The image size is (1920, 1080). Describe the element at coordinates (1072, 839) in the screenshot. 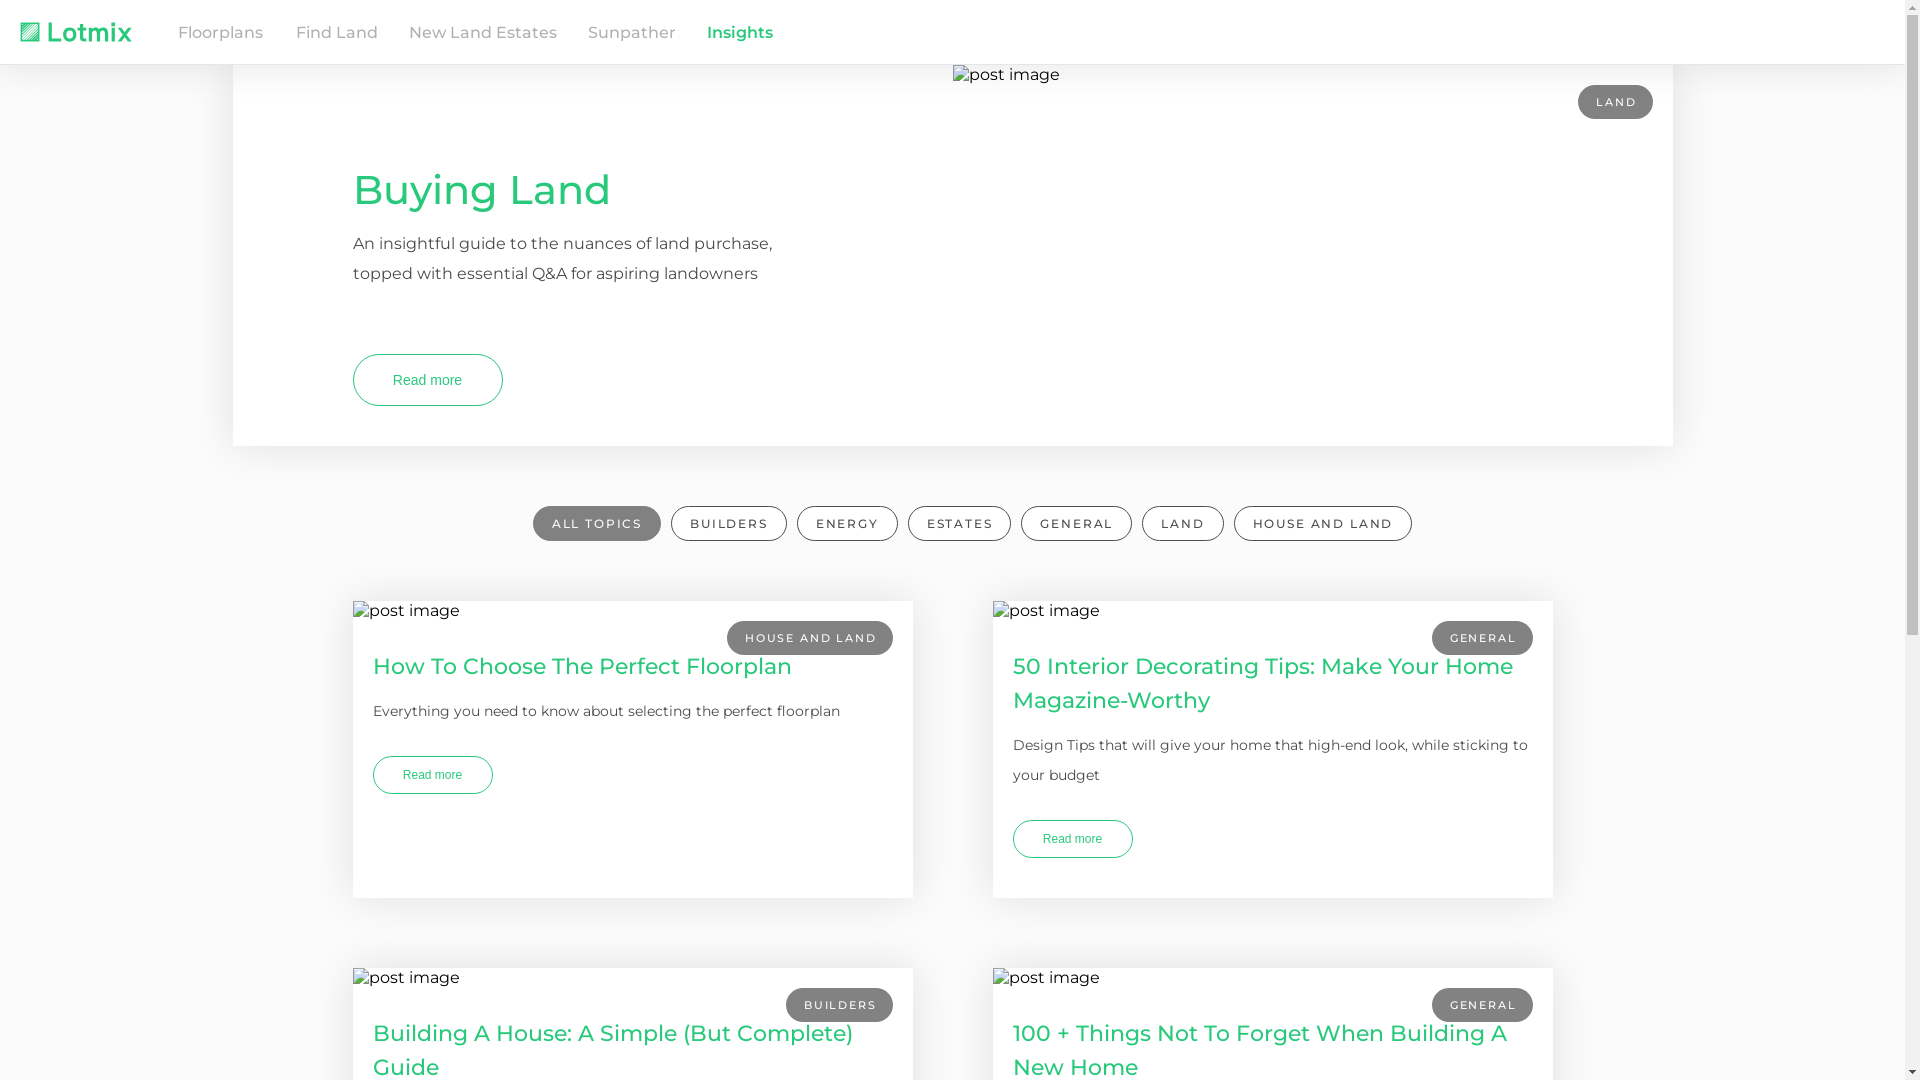

I see `Read more` at that location.